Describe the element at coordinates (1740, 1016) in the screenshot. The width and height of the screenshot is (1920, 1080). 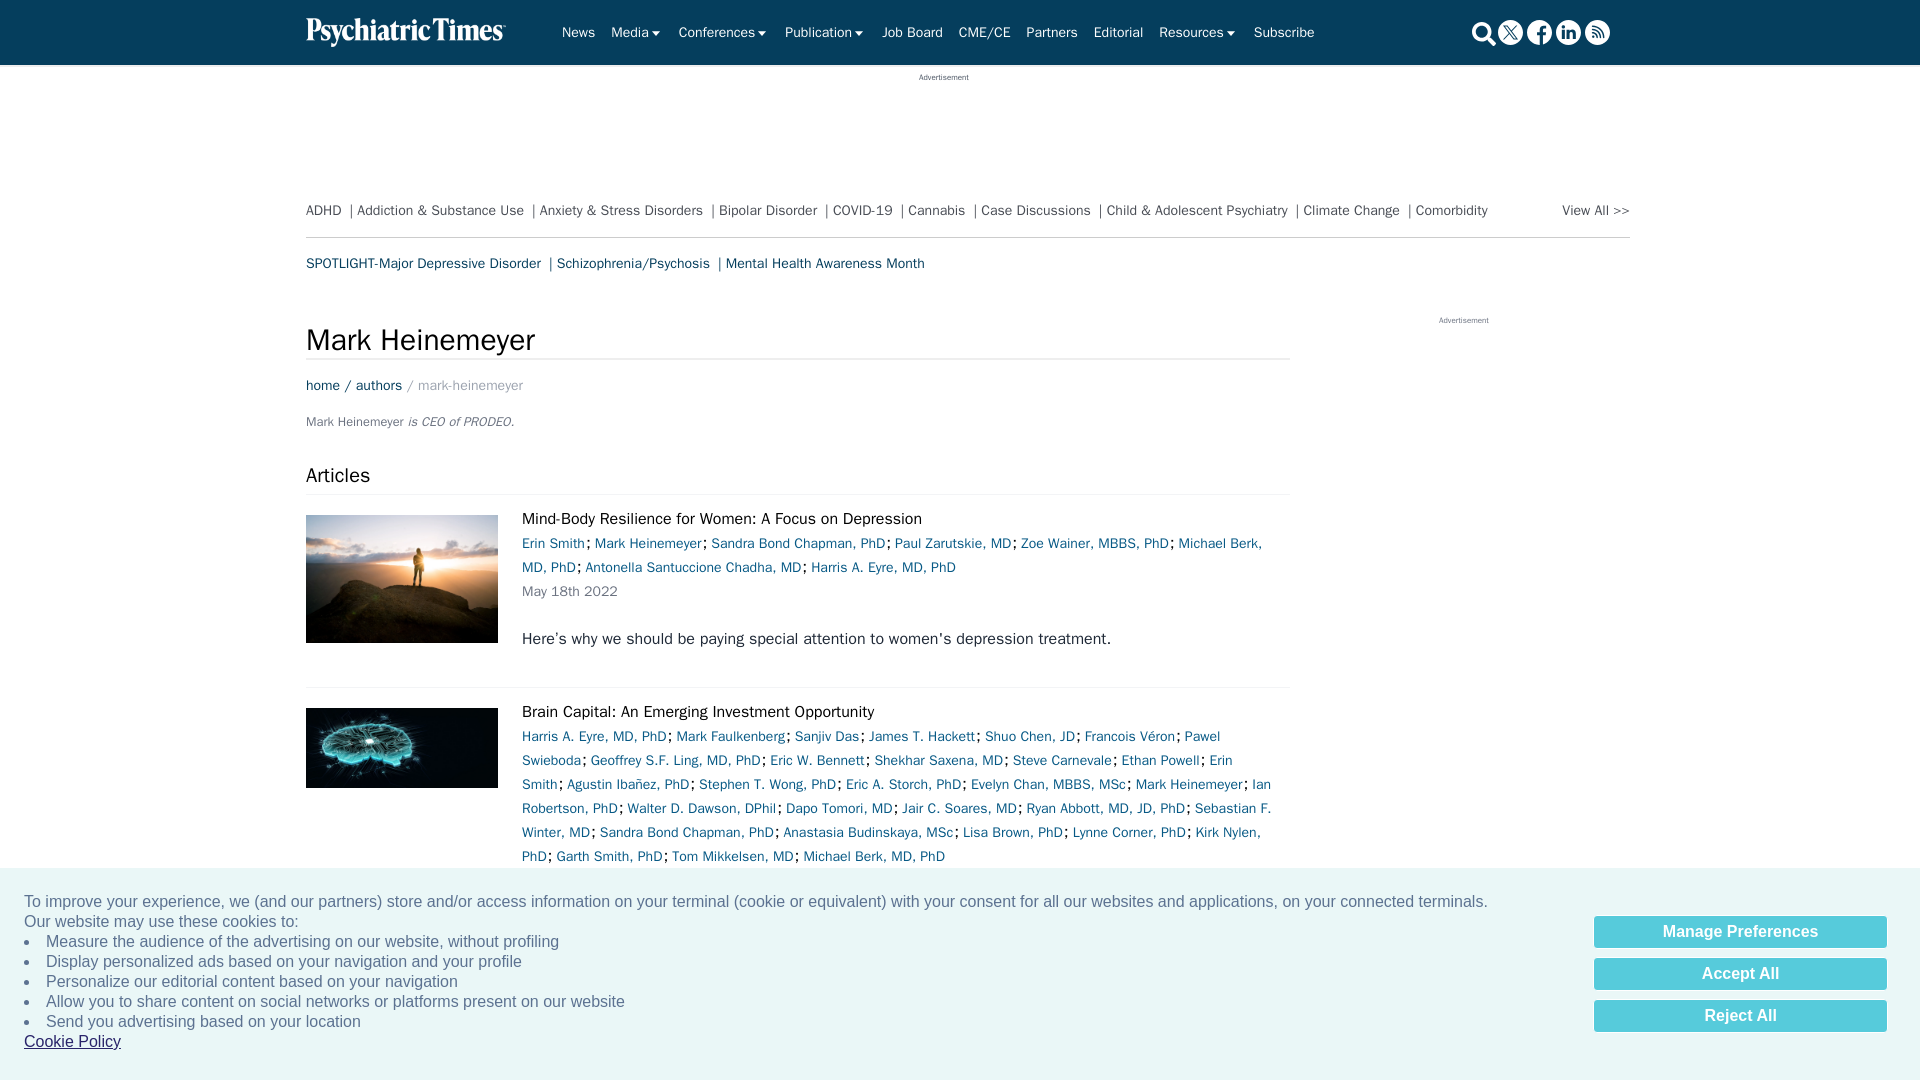
I see `Reject All` at that location.